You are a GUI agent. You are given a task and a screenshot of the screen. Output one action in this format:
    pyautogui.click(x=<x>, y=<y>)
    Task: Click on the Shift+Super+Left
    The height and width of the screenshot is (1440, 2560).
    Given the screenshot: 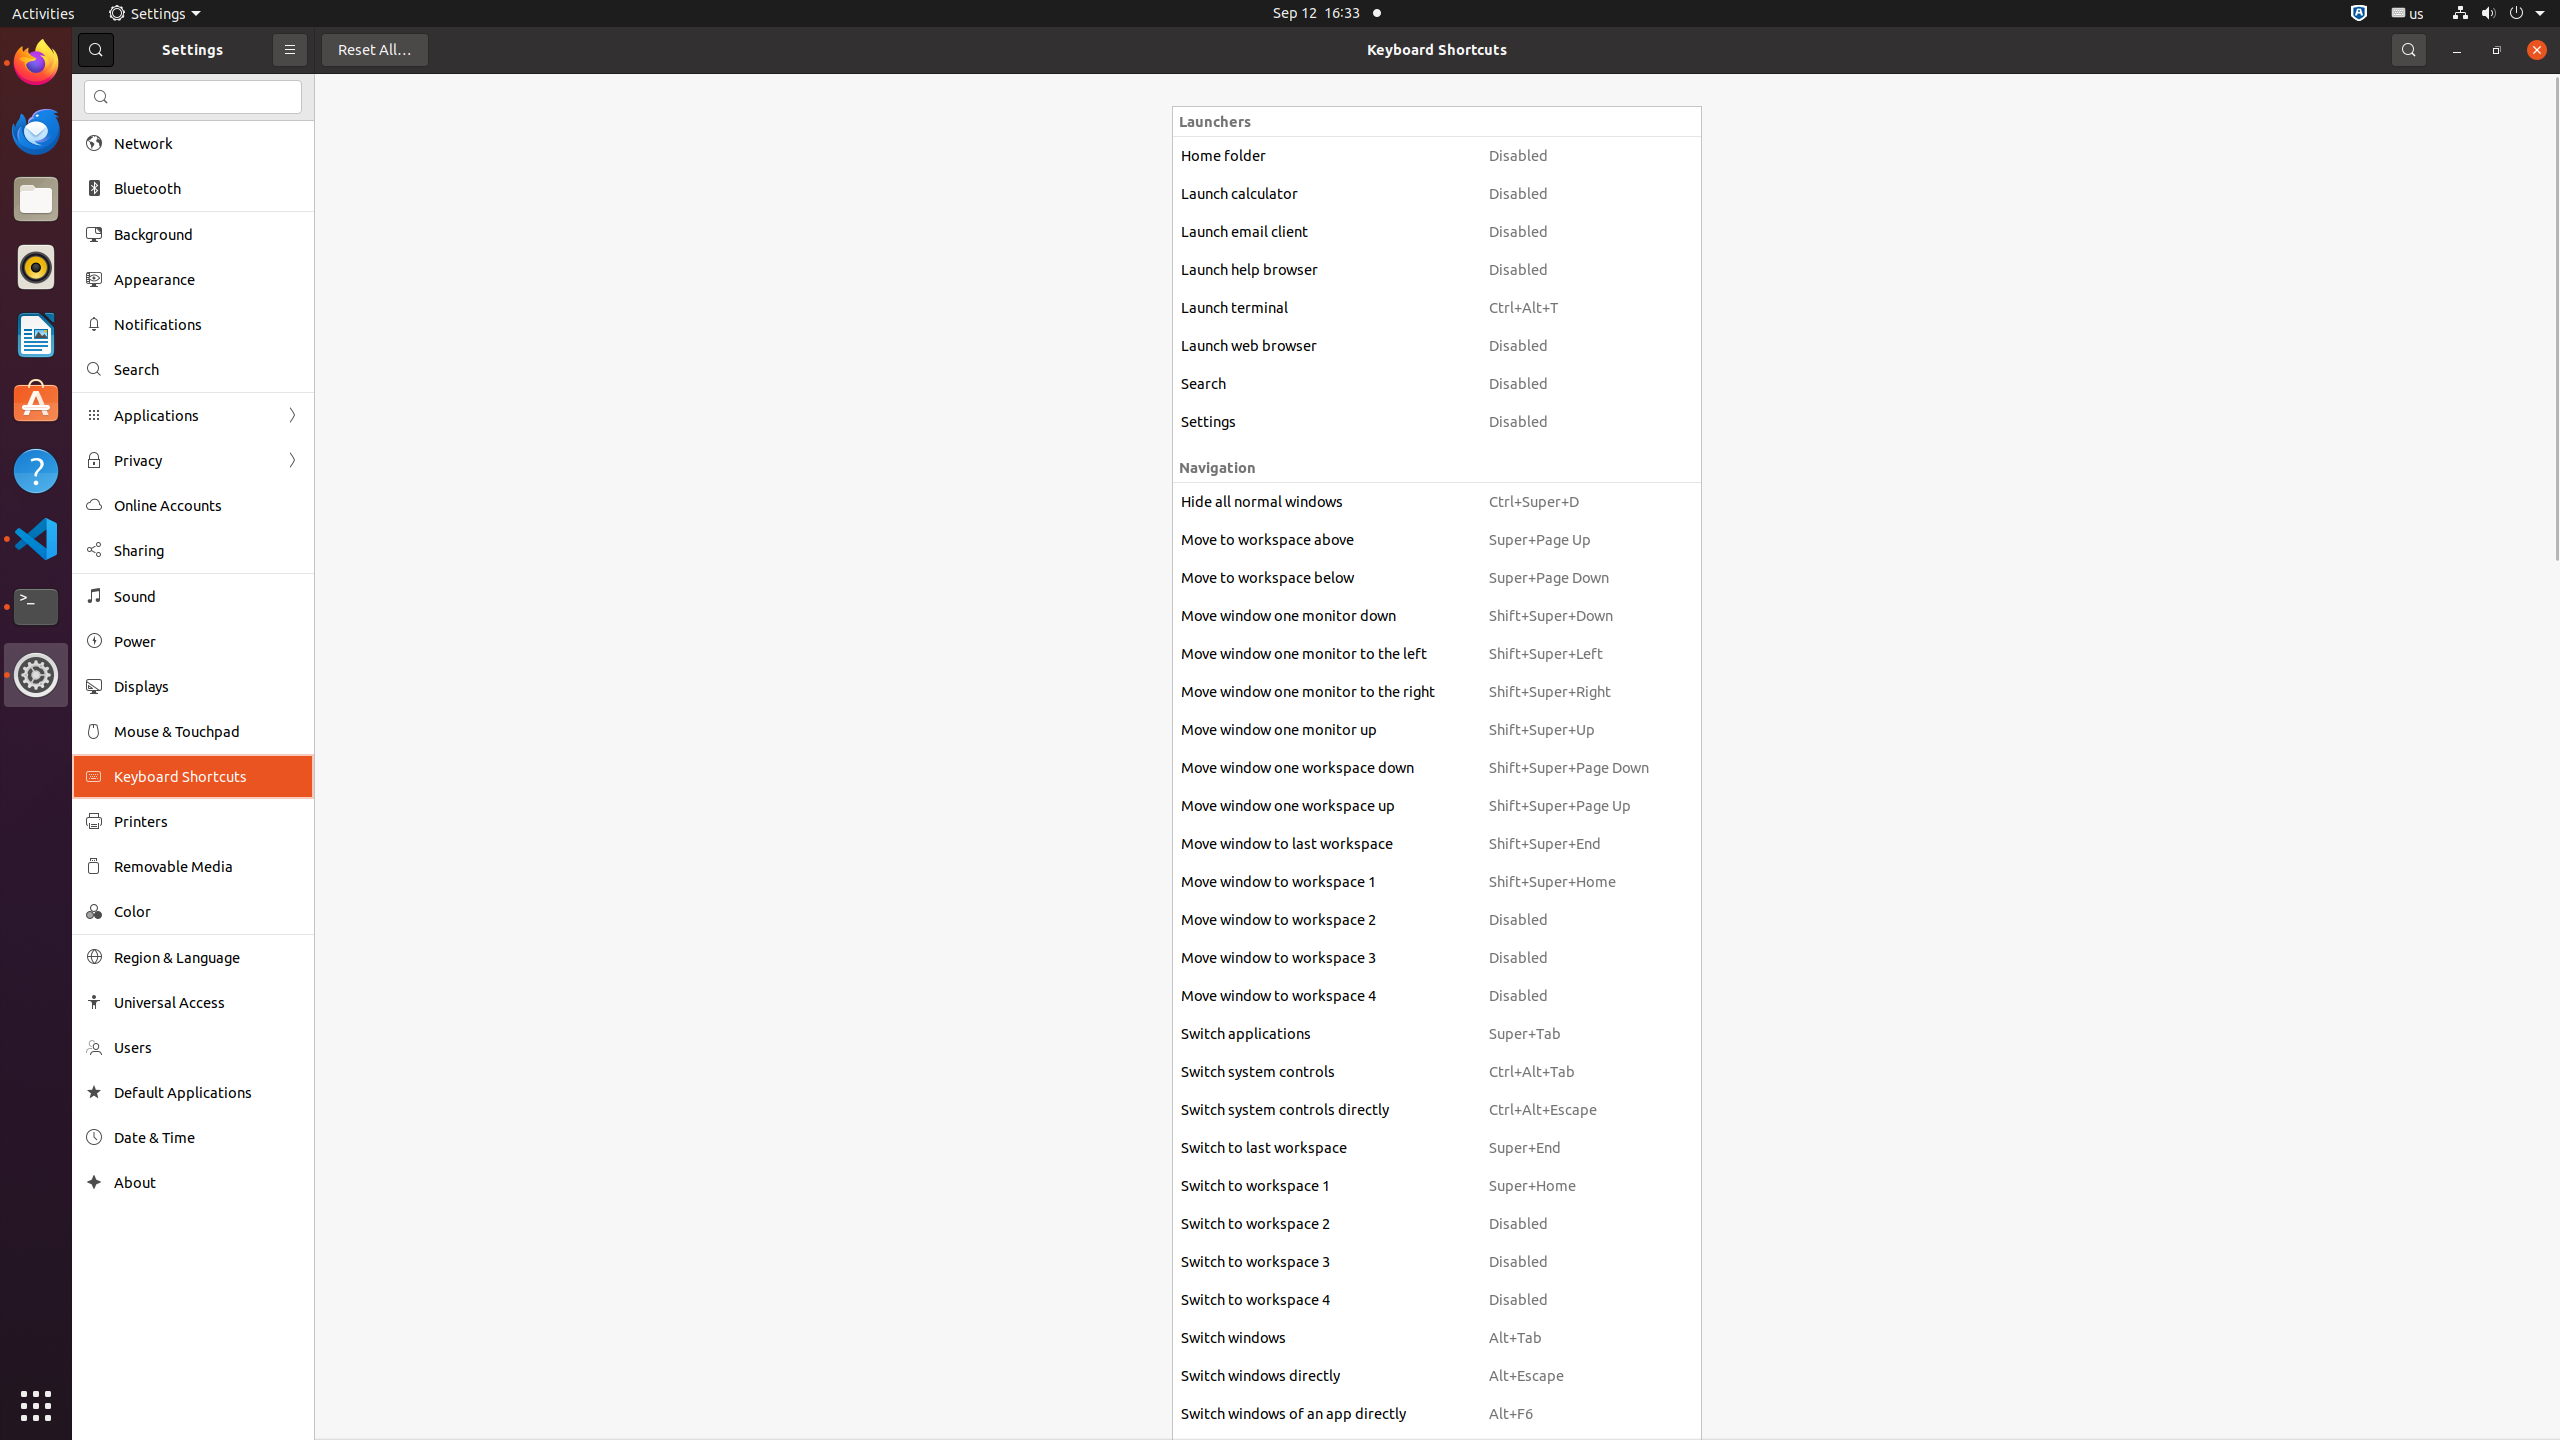 What is the action you would take?
    pyautogui.click(x=1569, y=654)
    